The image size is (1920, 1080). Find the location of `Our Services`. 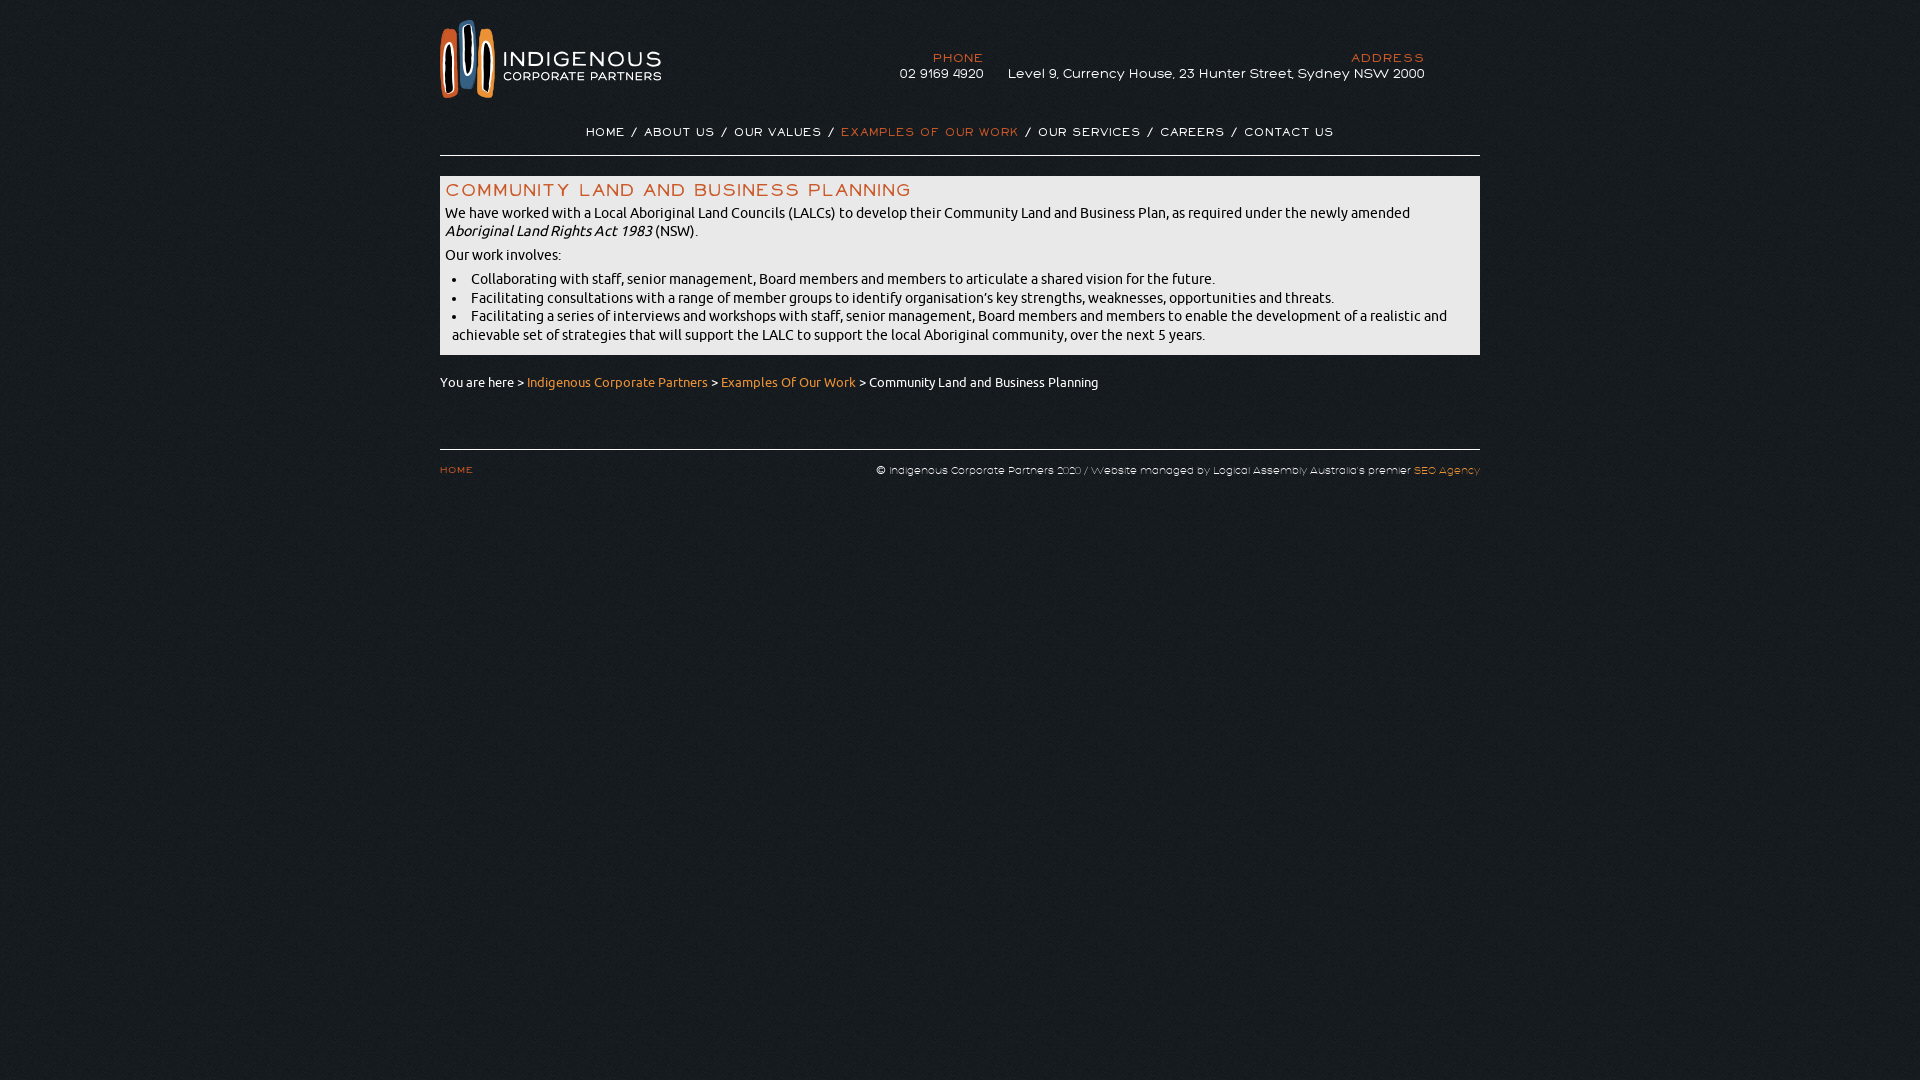

Our Services is located at coordinates (1090, 138).